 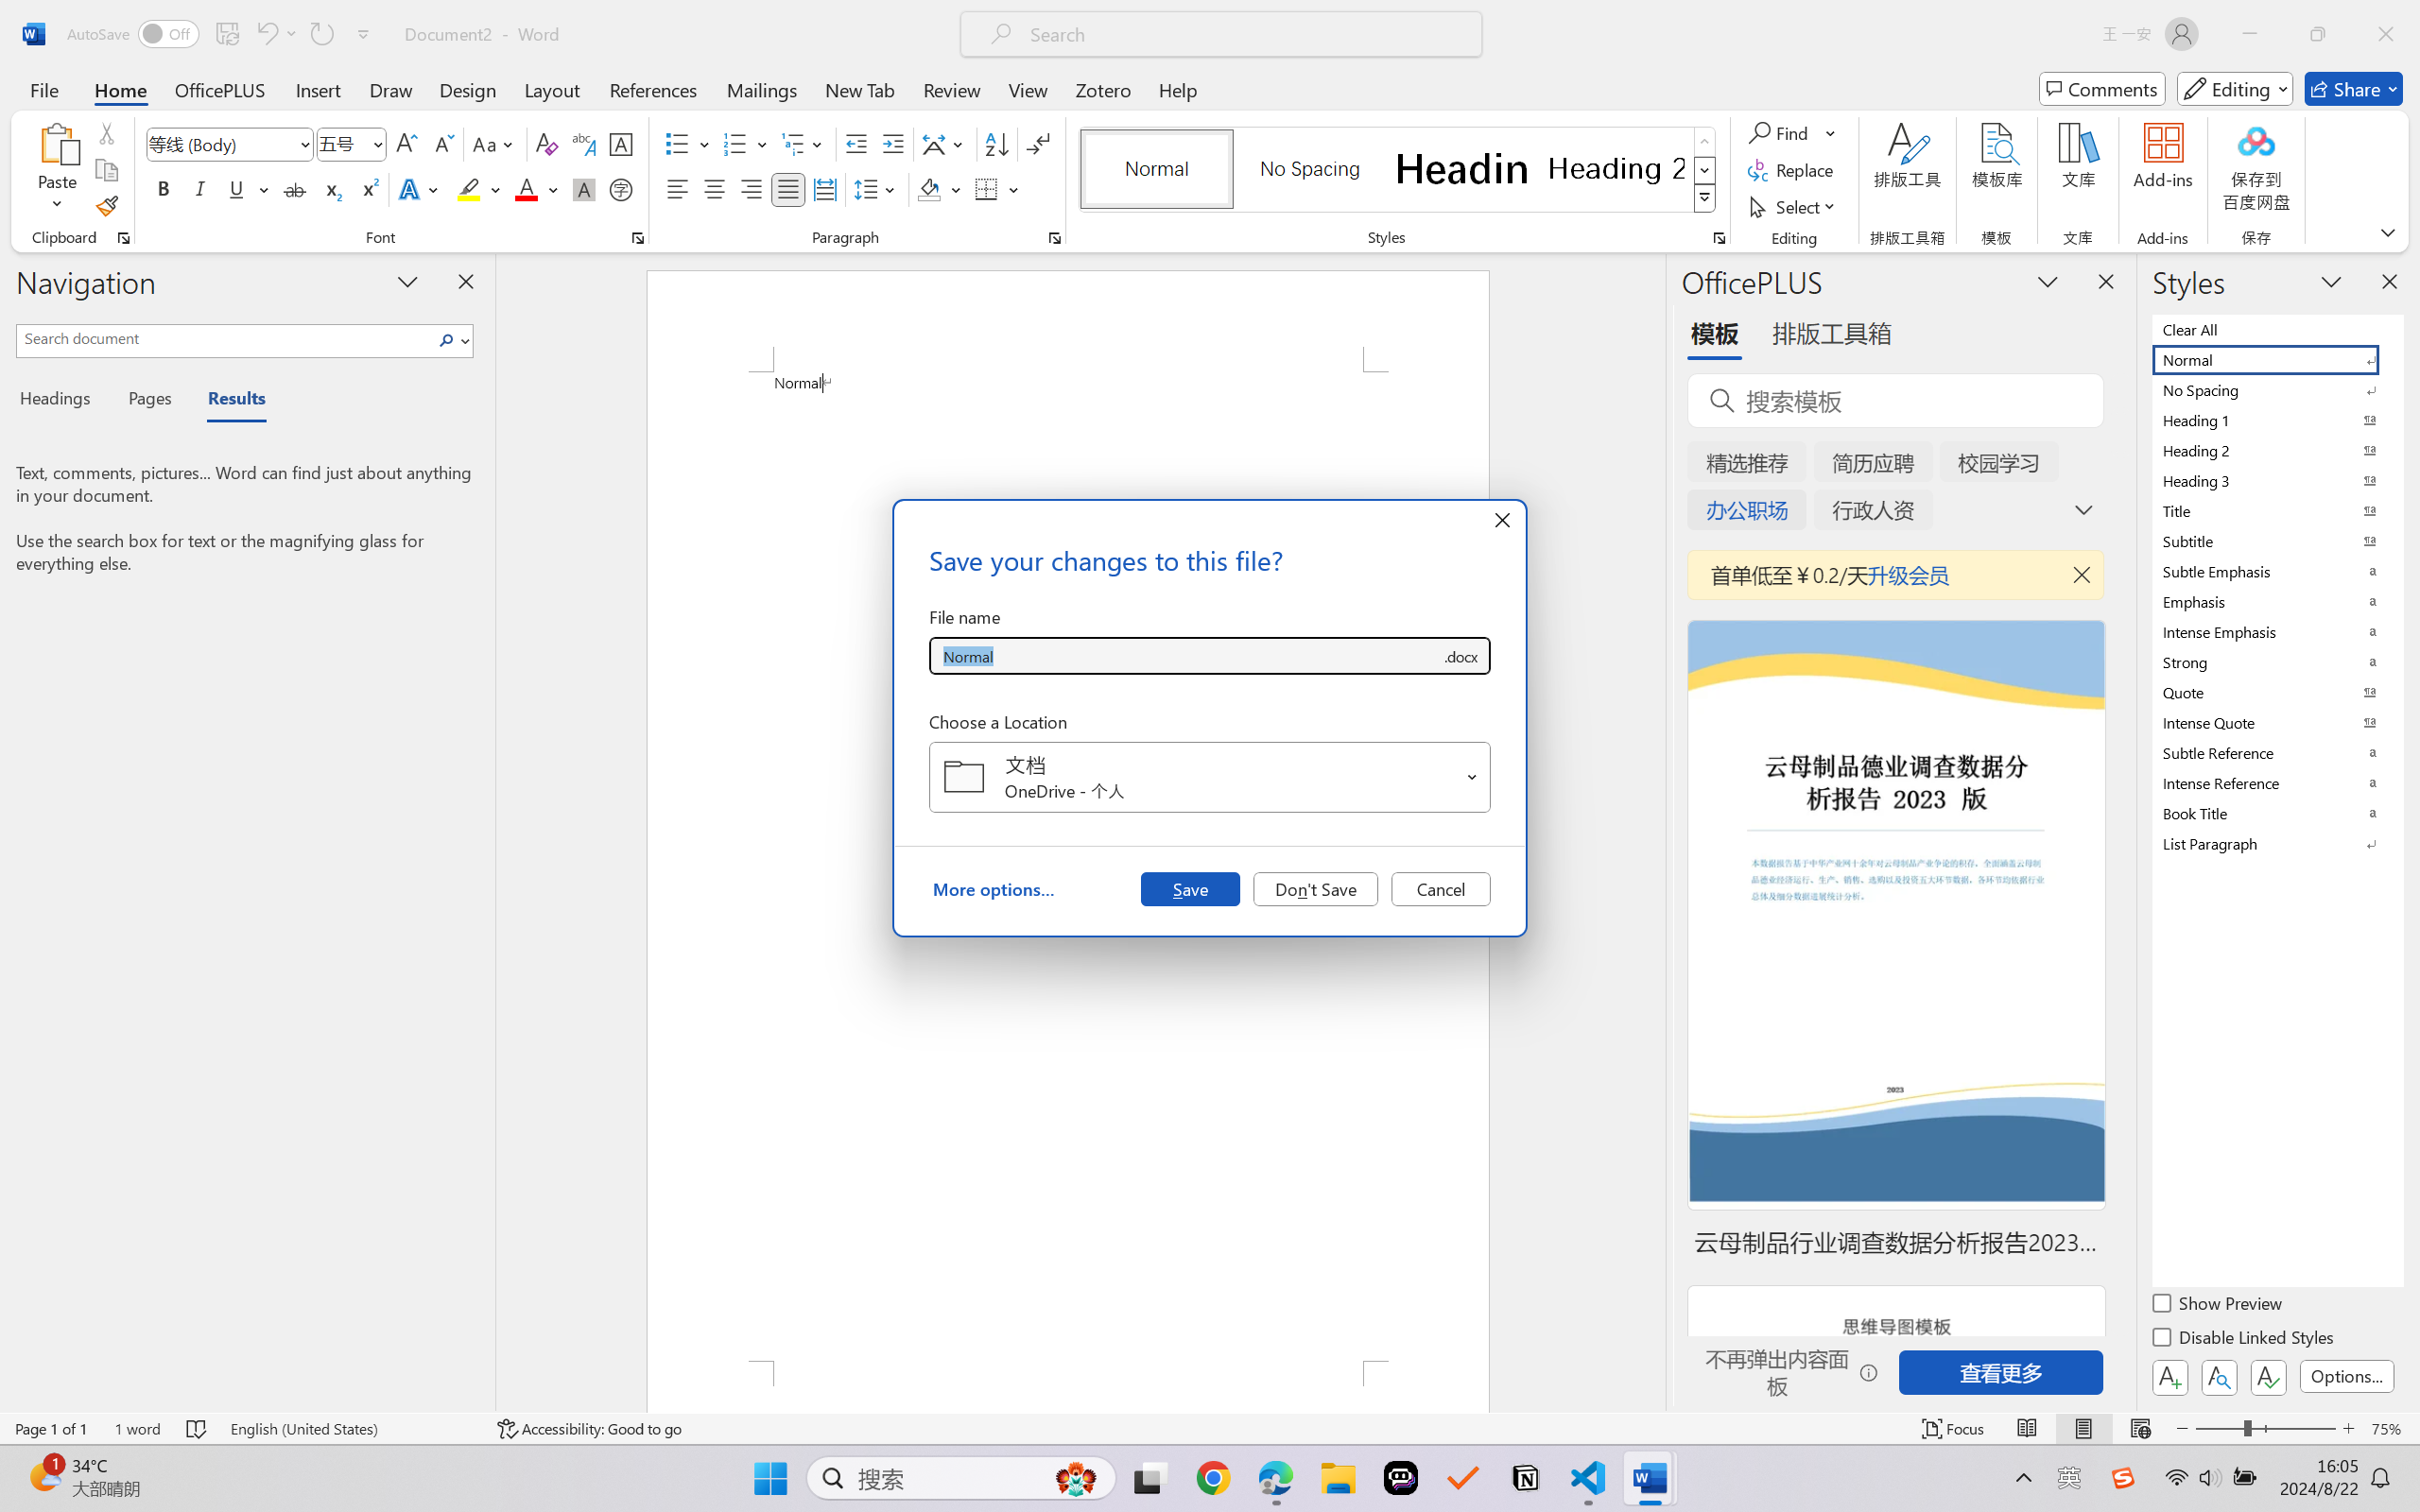 What do you see at coordinates (231, 144) in the screenshot?
I see `Font` at bounding box center [231, 144].